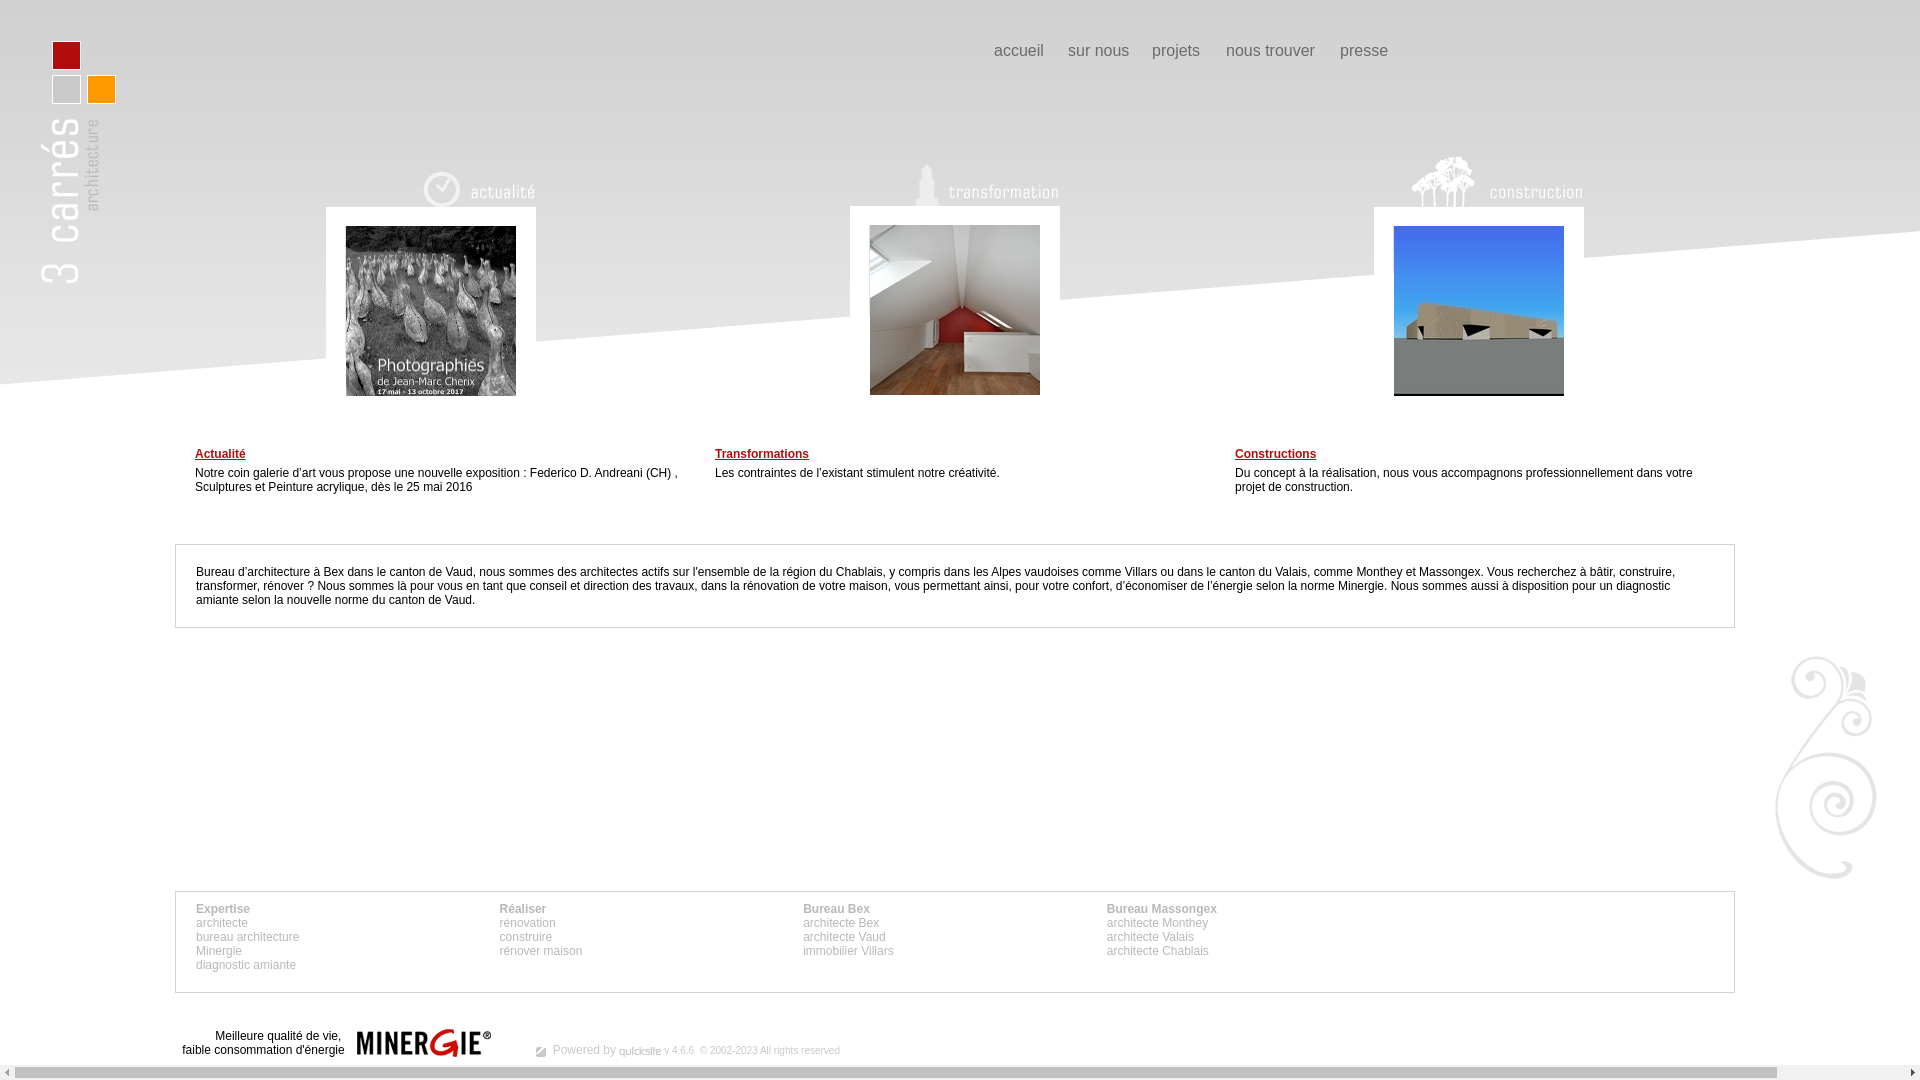  What do you see at coordinates (246, 965) in the screenshot?
I see `diagnostic amiante` at bounding box center [246, 965].